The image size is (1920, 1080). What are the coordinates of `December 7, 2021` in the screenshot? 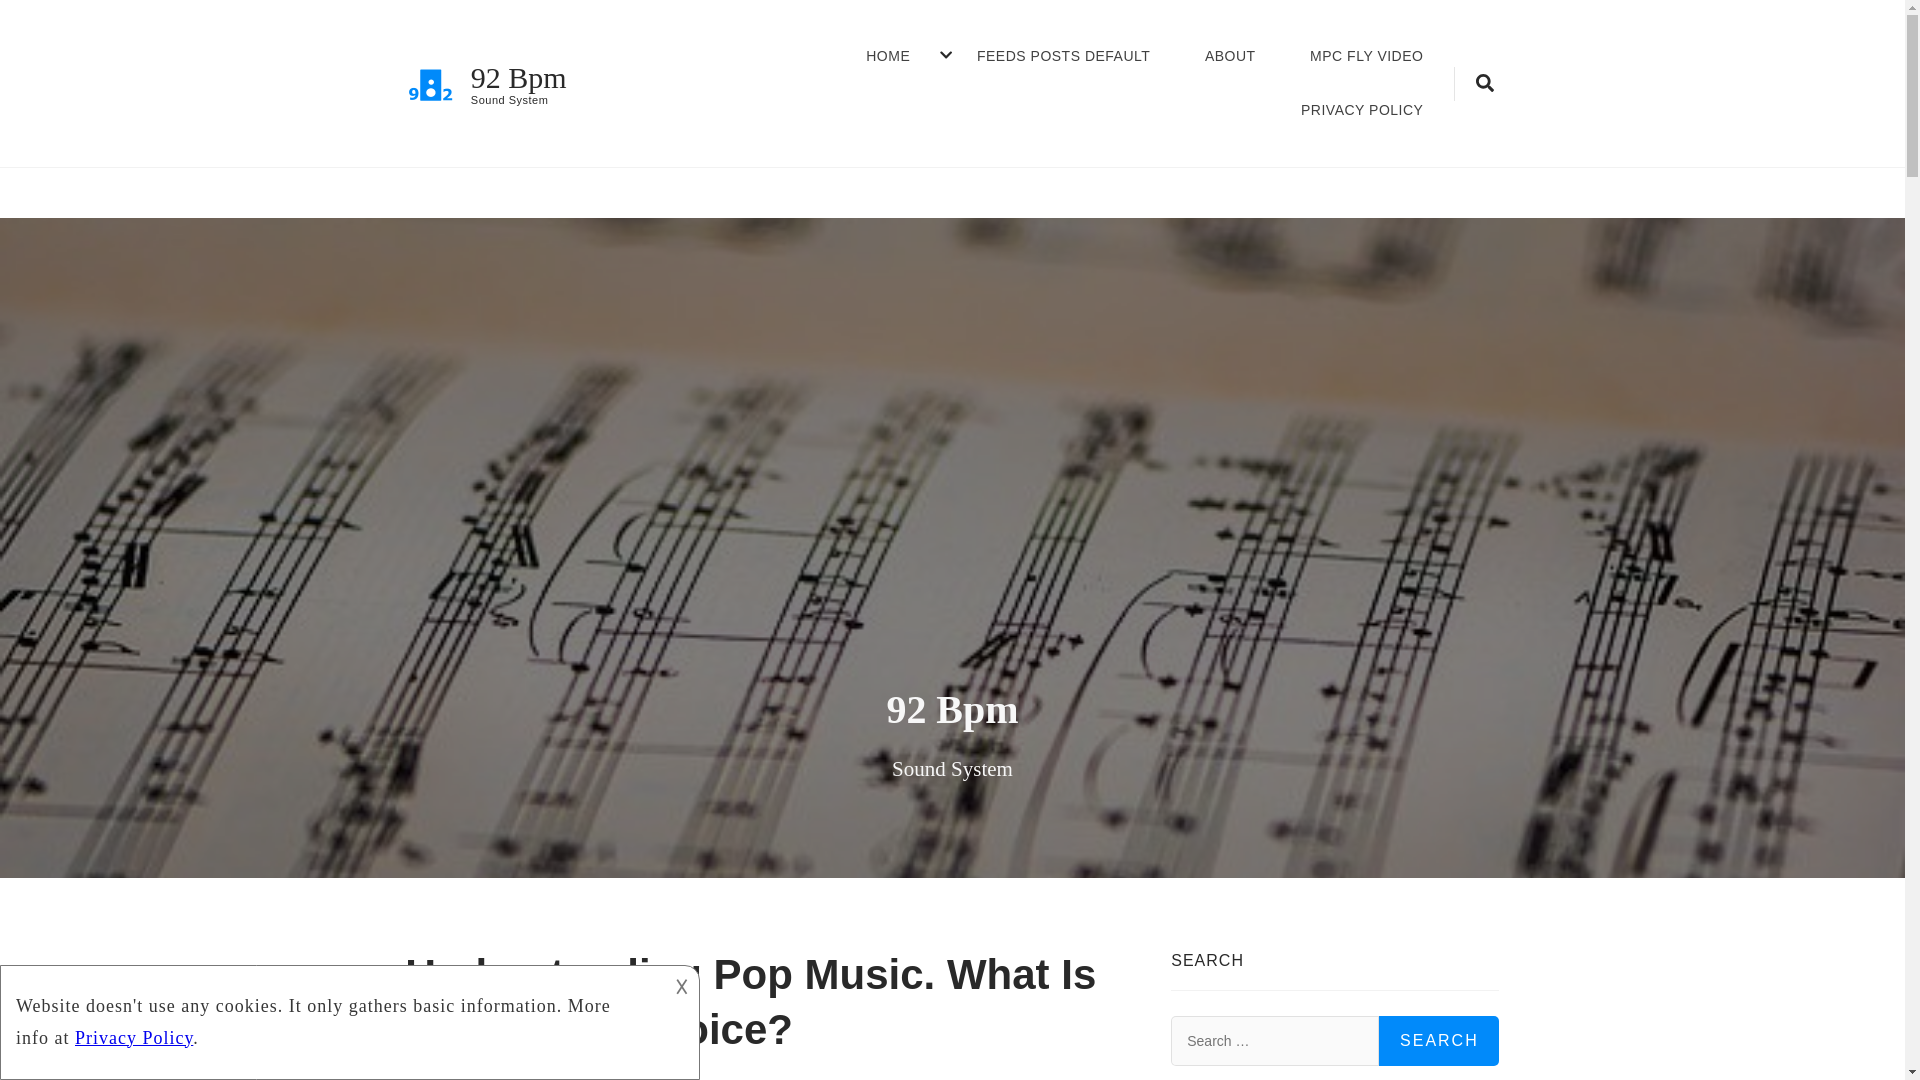 It's located at (626, 1076).